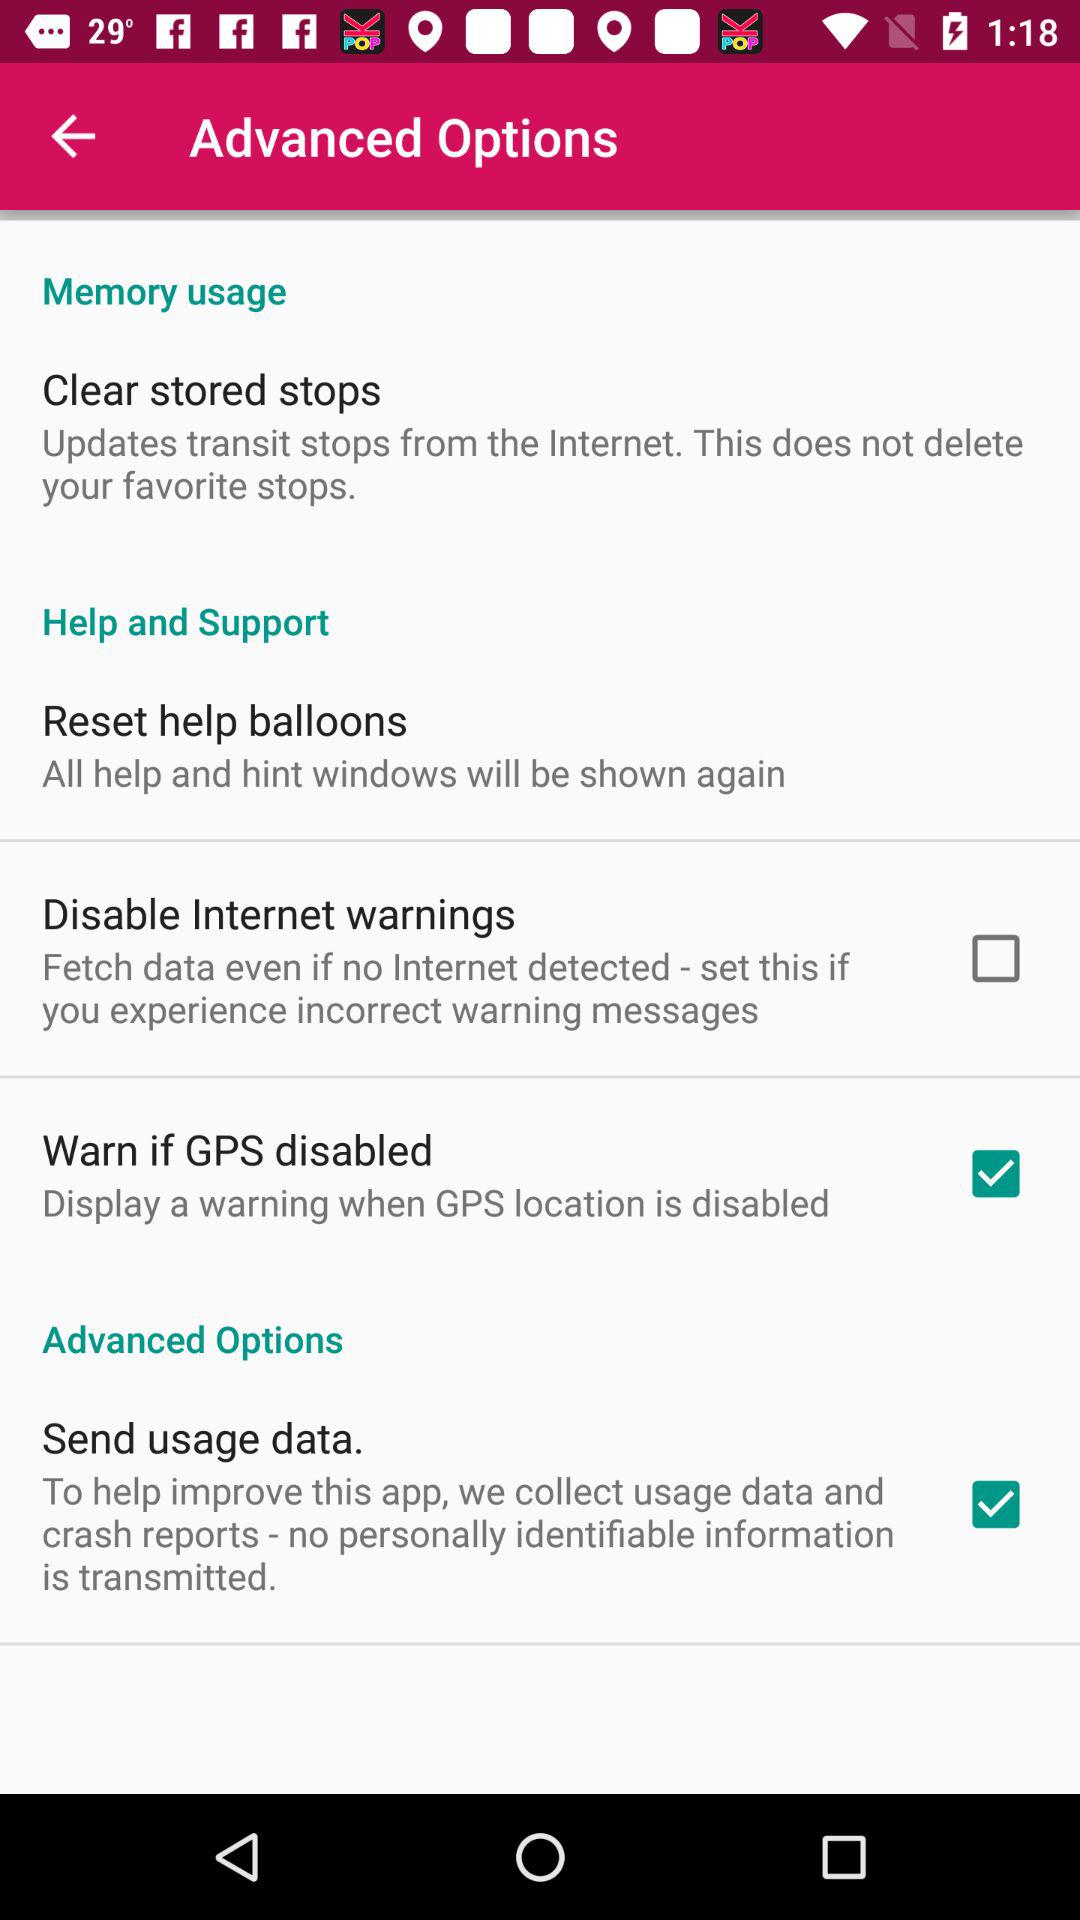 This screenshot has height=1920, width=1080. What do you see at coordinates (540, 462) in the screenshot?
I see `press updates transit stops icon` at bounding box center [540, 462].